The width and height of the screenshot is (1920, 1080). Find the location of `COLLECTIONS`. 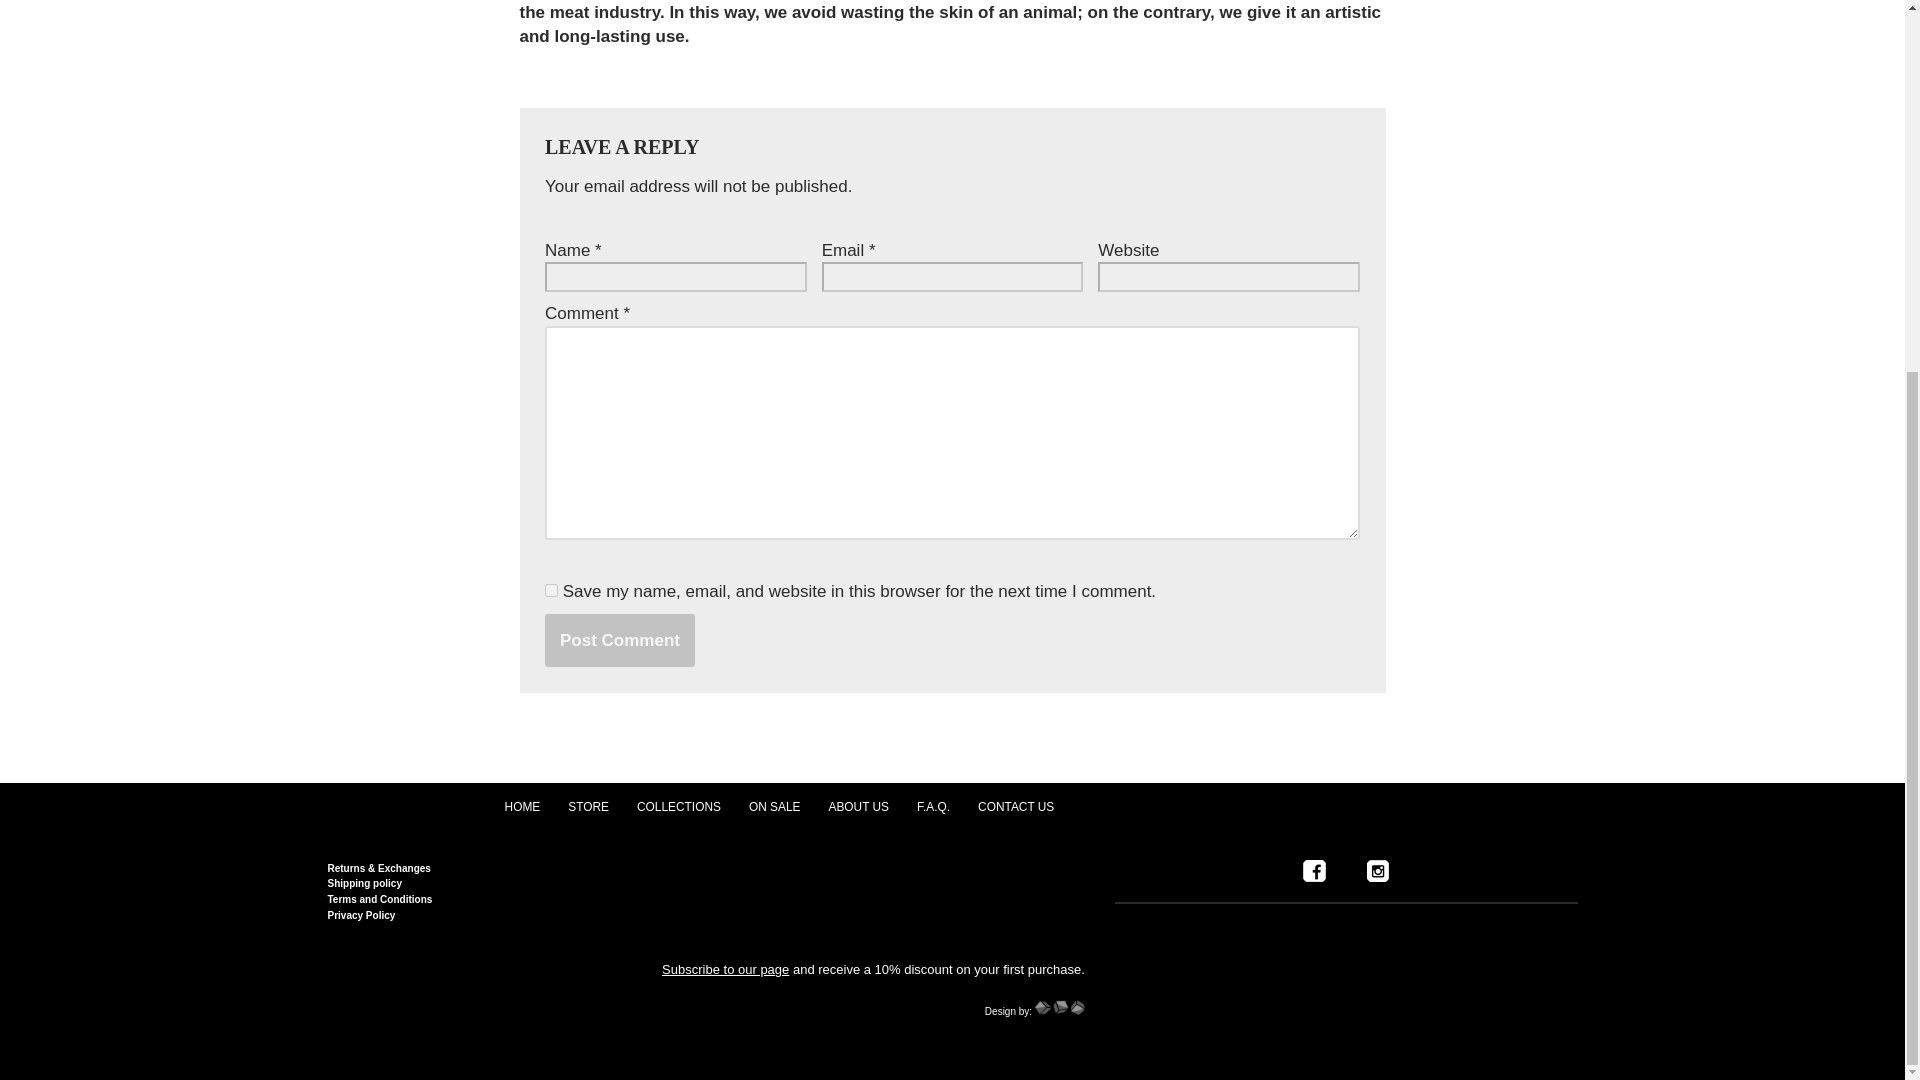

COLLECTIONS is located at coordinates (679, 806).